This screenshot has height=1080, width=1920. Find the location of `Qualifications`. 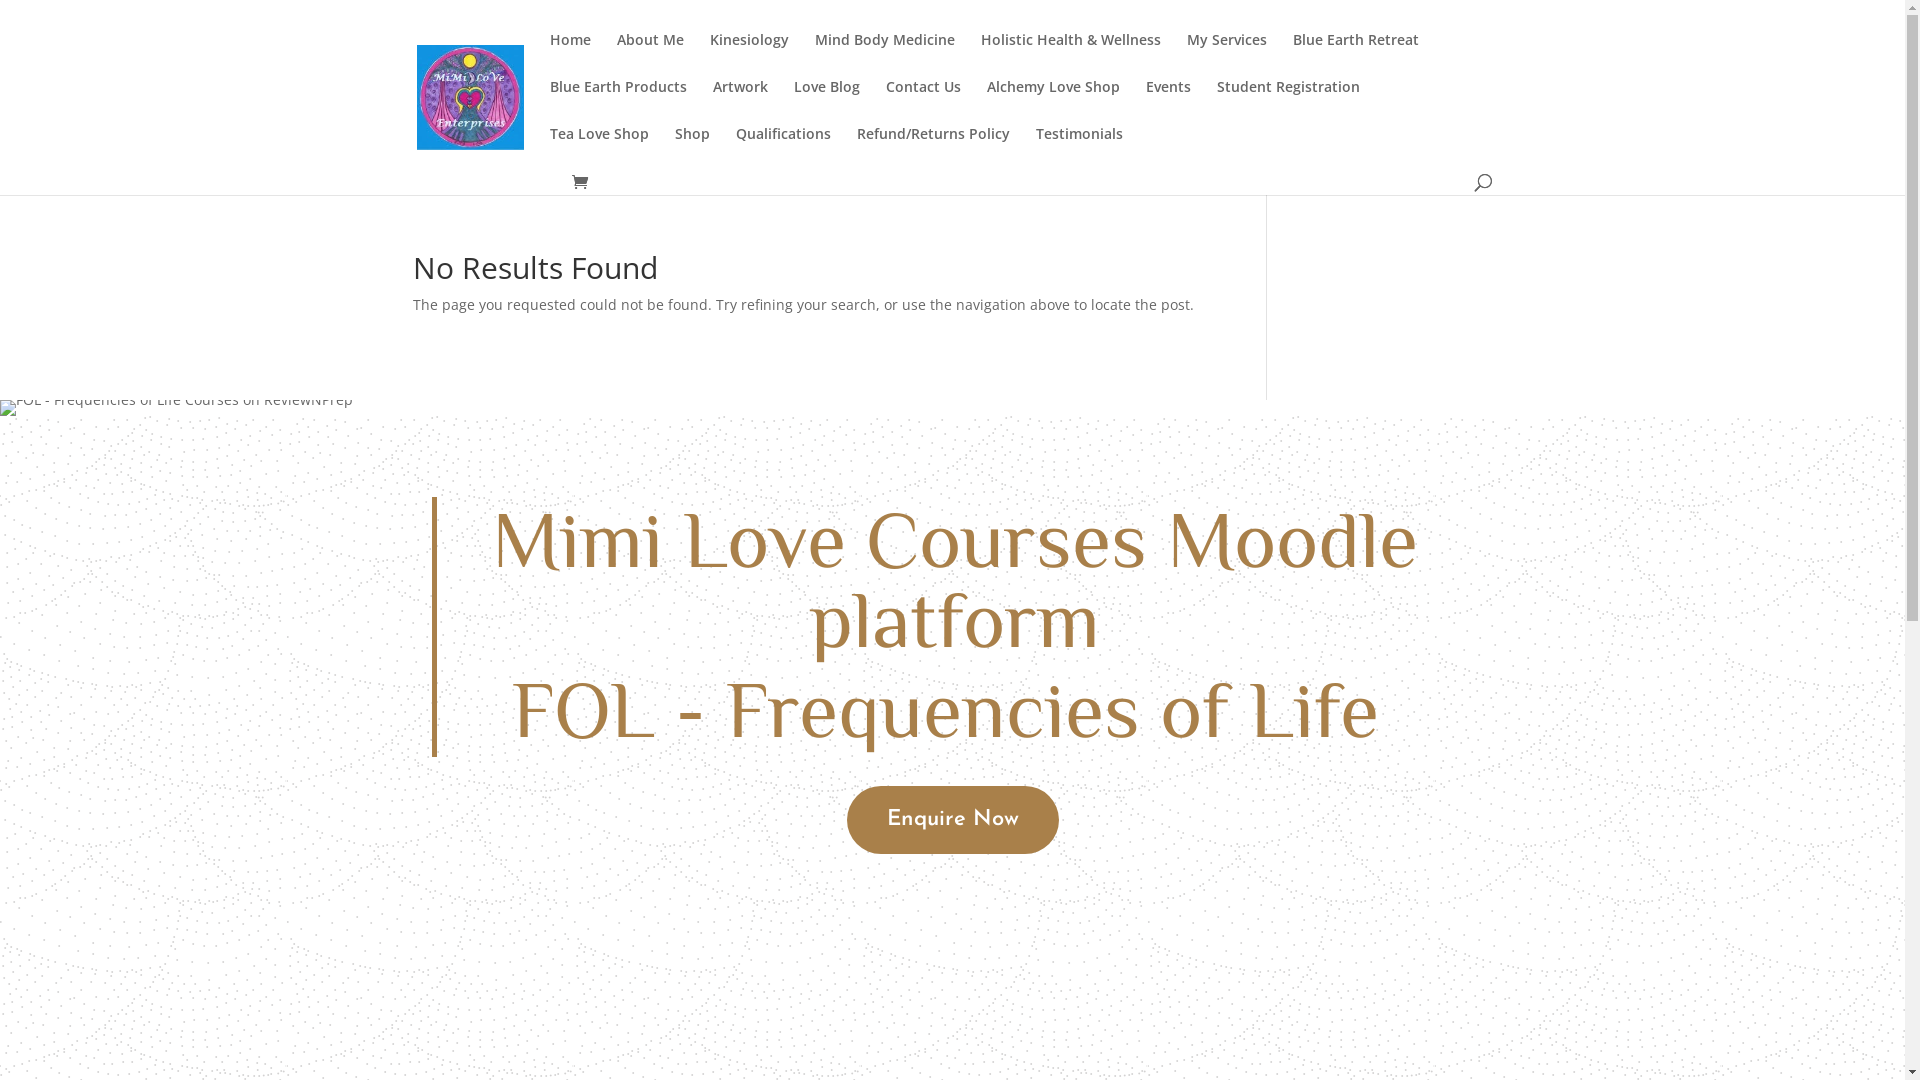

Qualifications is located at coordinates (784, 150).